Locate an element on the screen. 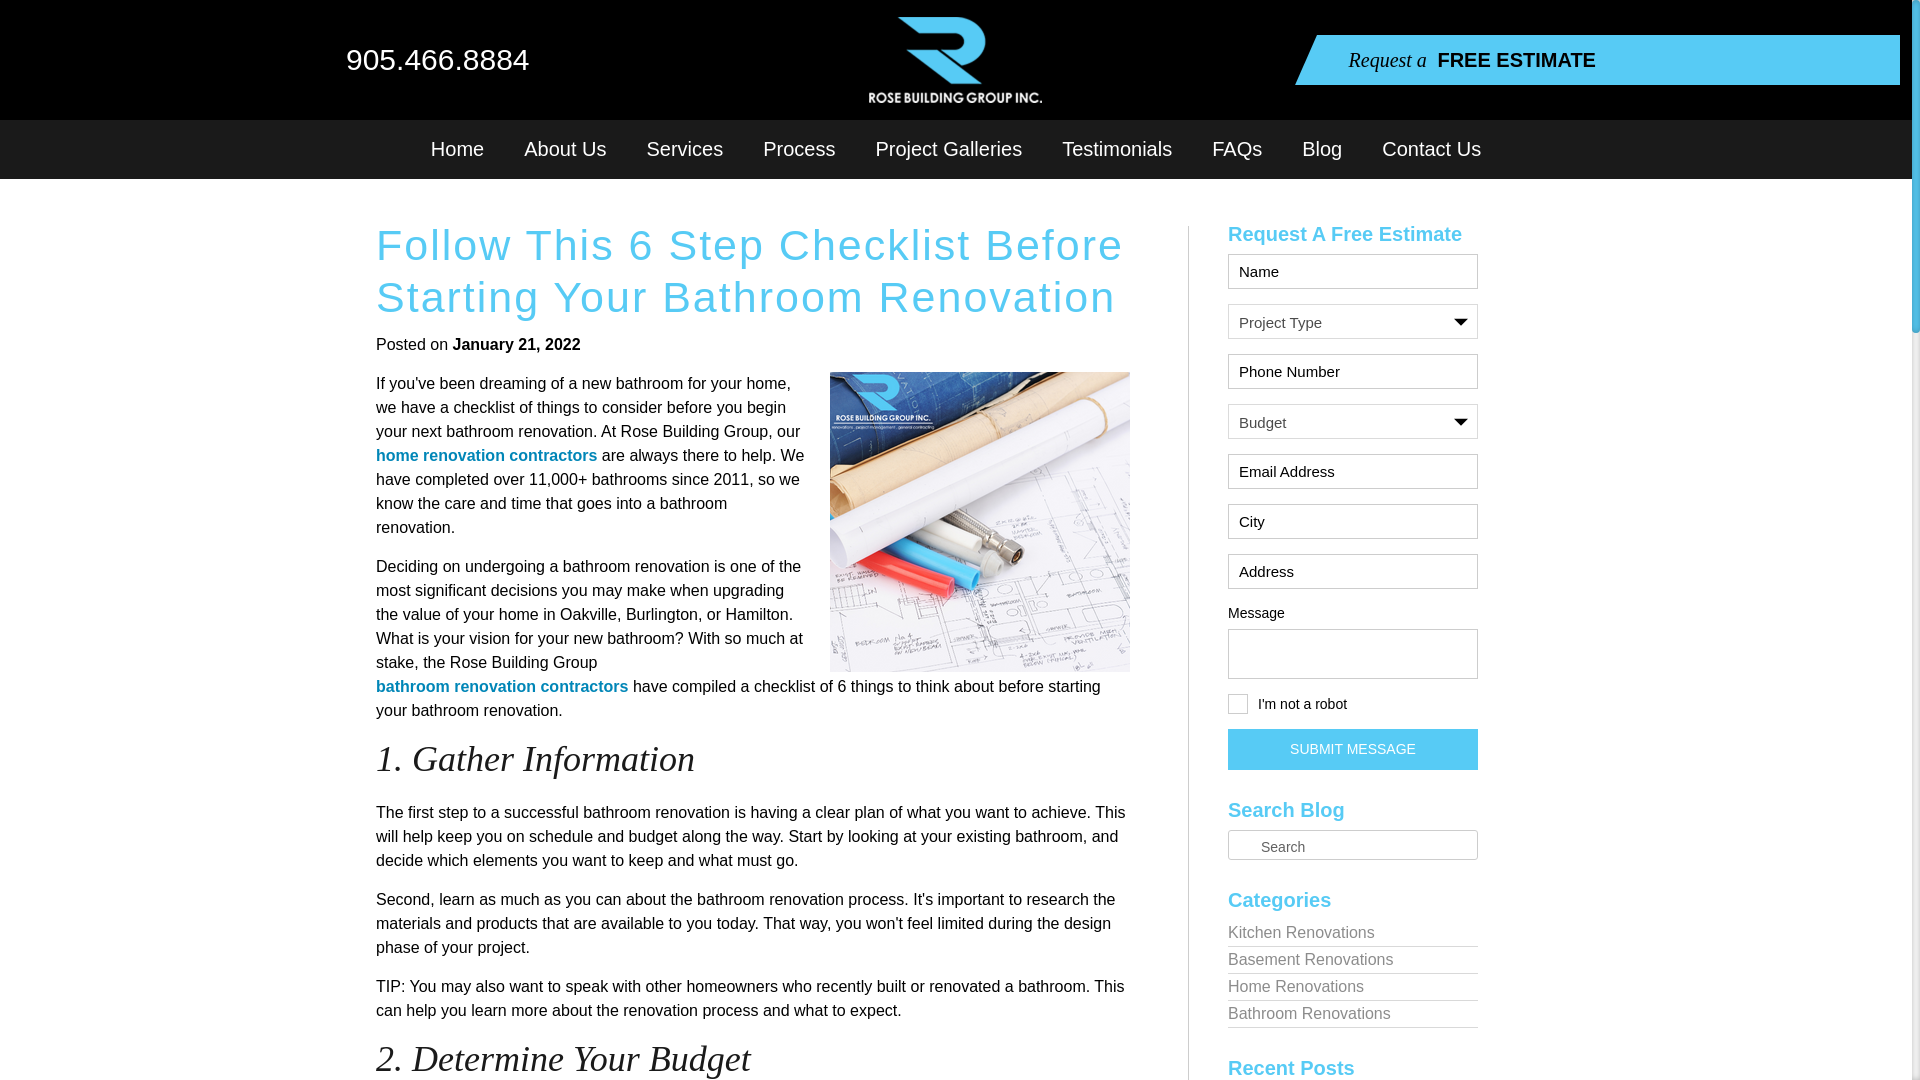 The width and height of the screenshot is (1920, 1080). bathroom renovation contractors hamilton oakville burlington is located at coordinates (502, 686).